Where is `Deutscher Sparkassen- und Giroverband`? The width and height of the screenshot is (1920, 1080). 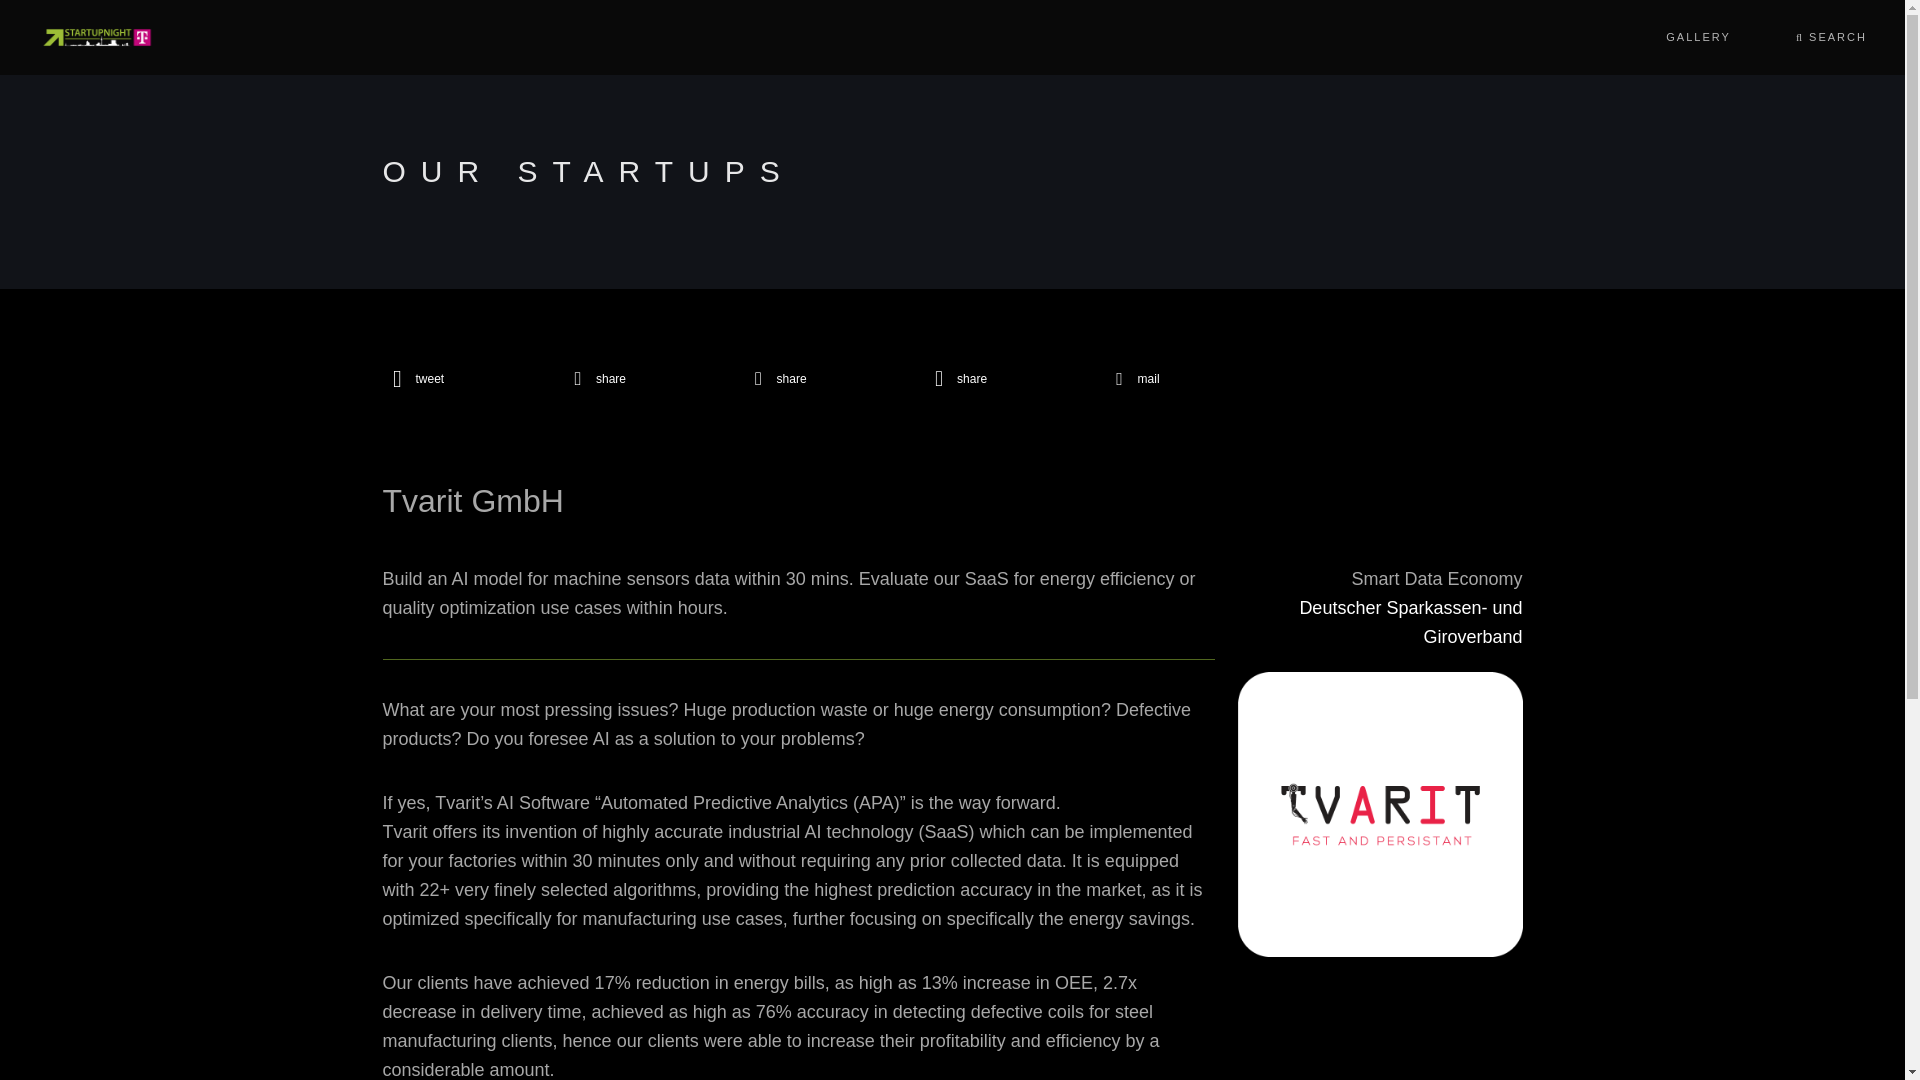
Deutscher Sparkassen- und Giroverband is located at coordinates (1380, 635).